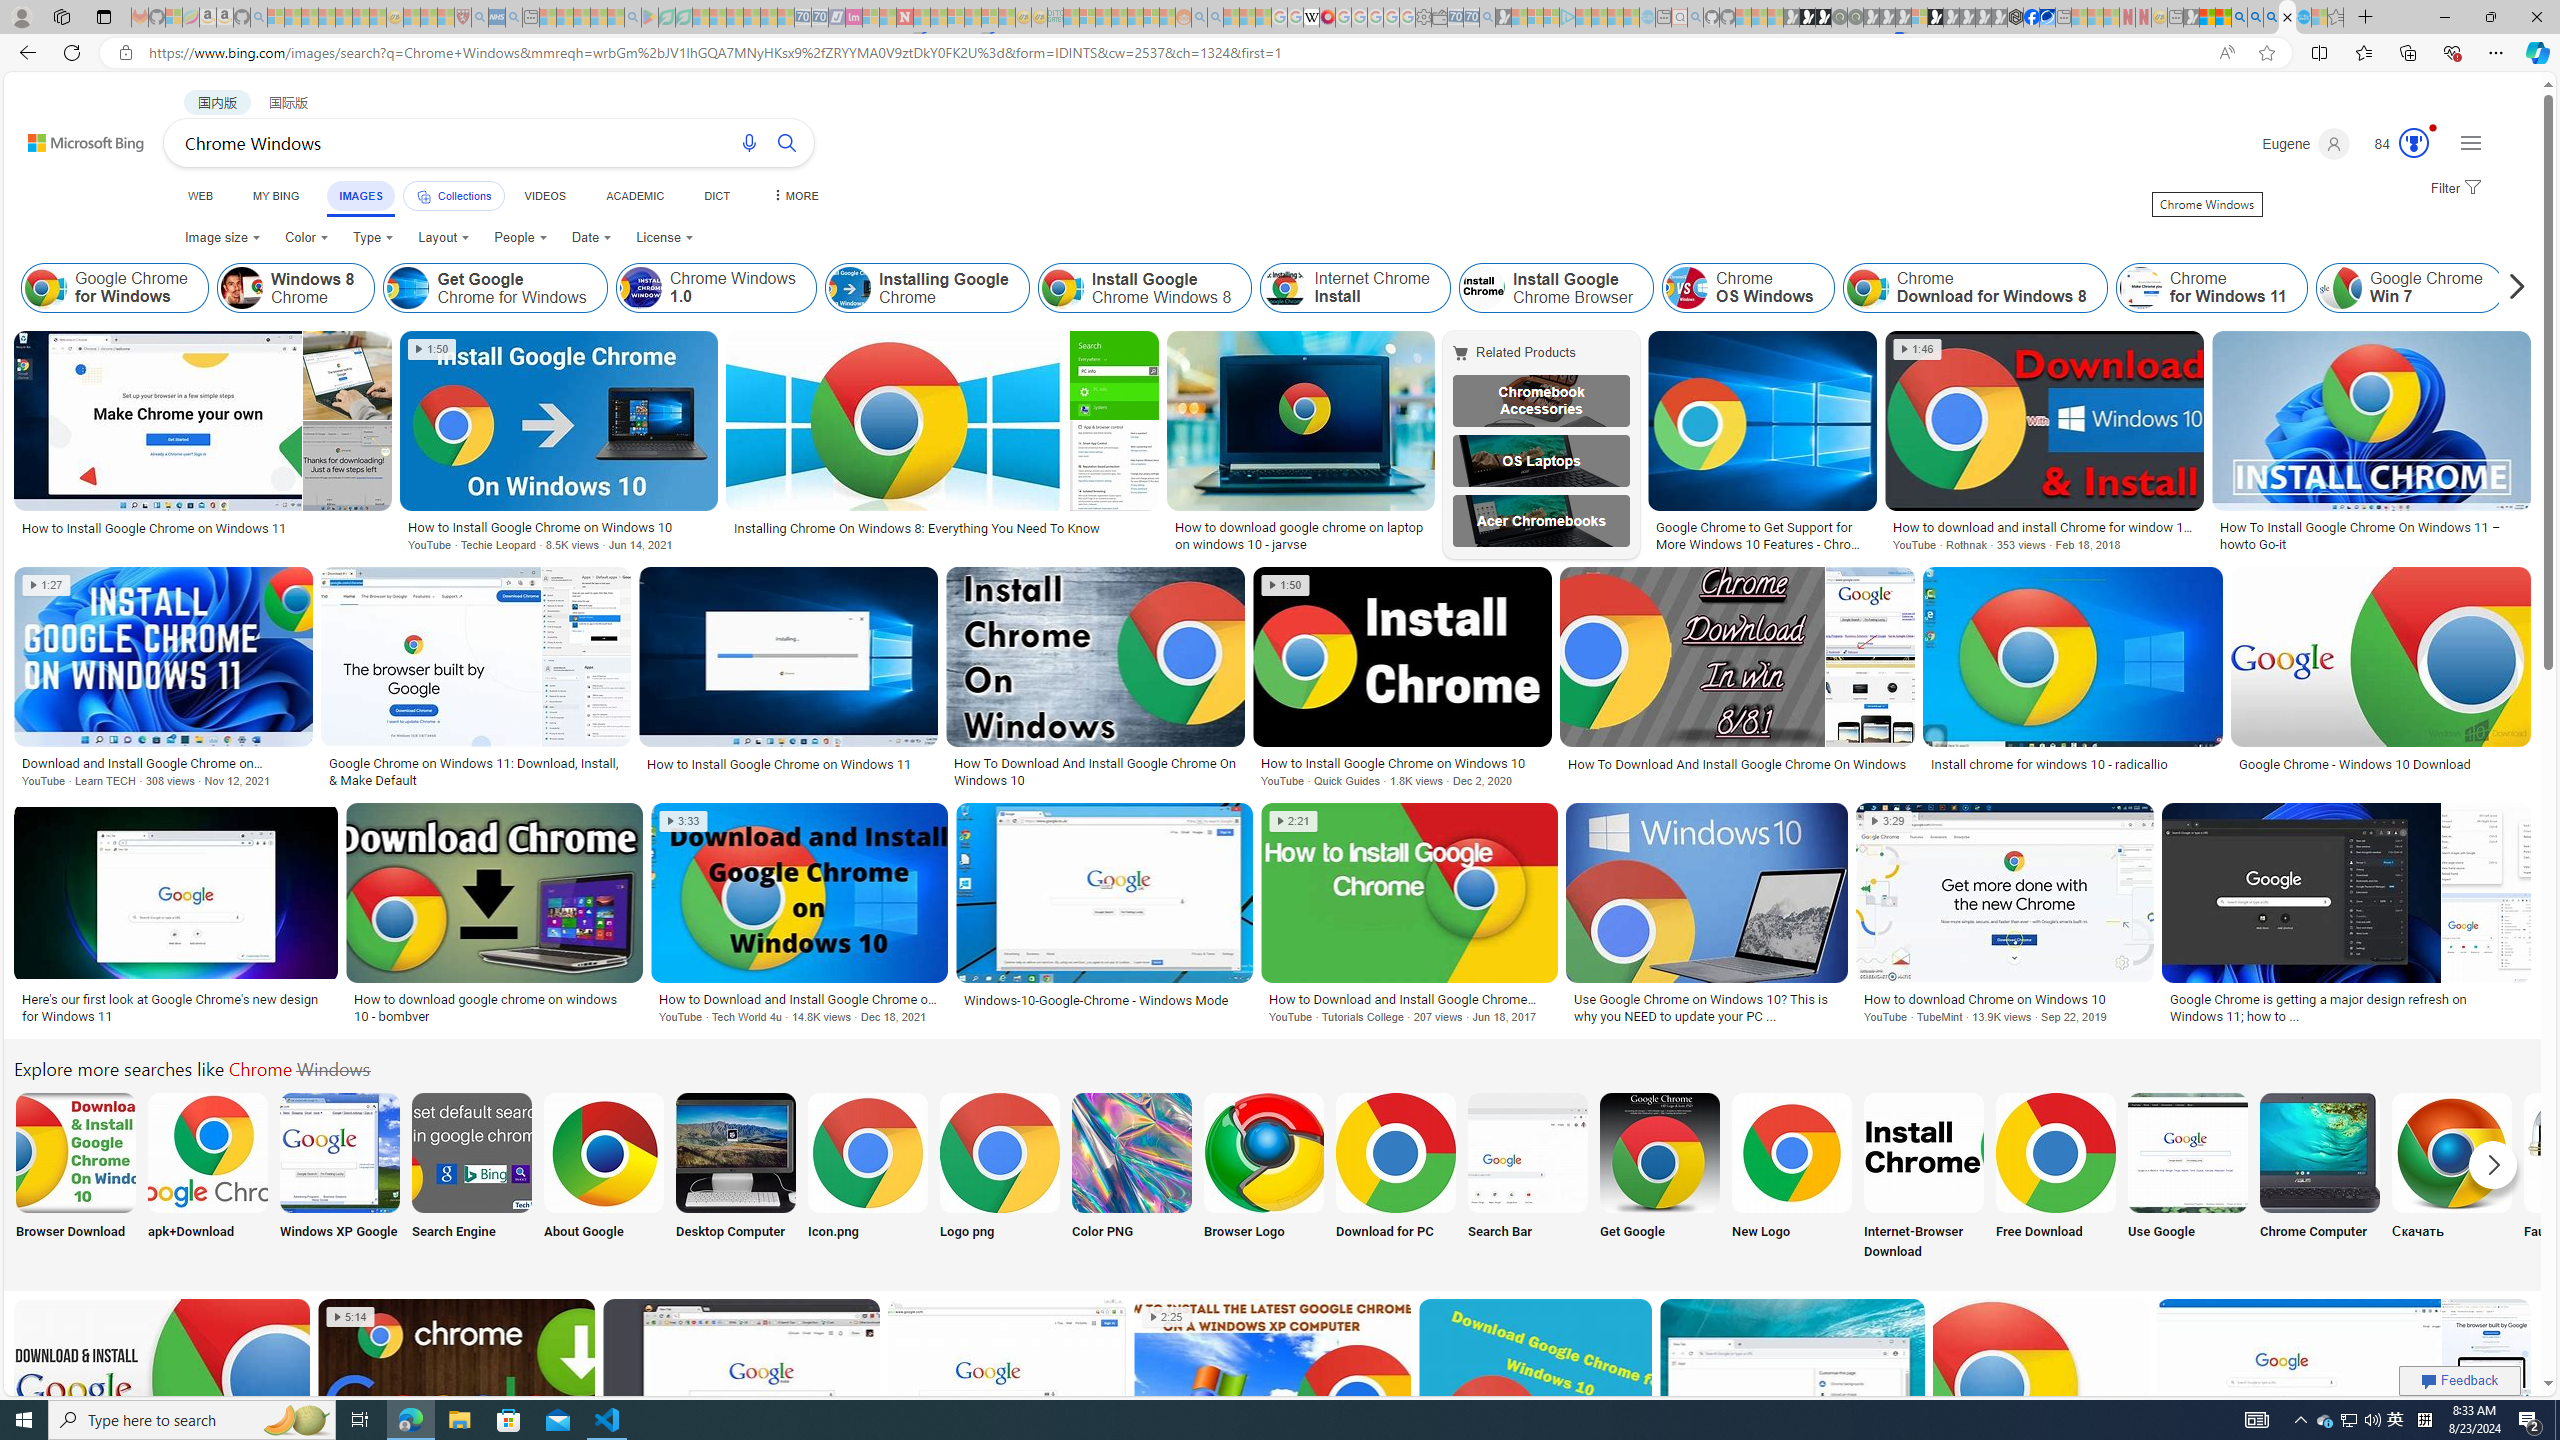 Image resolution: width=2560 pixels, height=1440 pixels. I want to click on Get Google Chrome for Windows, so click(408, 288).